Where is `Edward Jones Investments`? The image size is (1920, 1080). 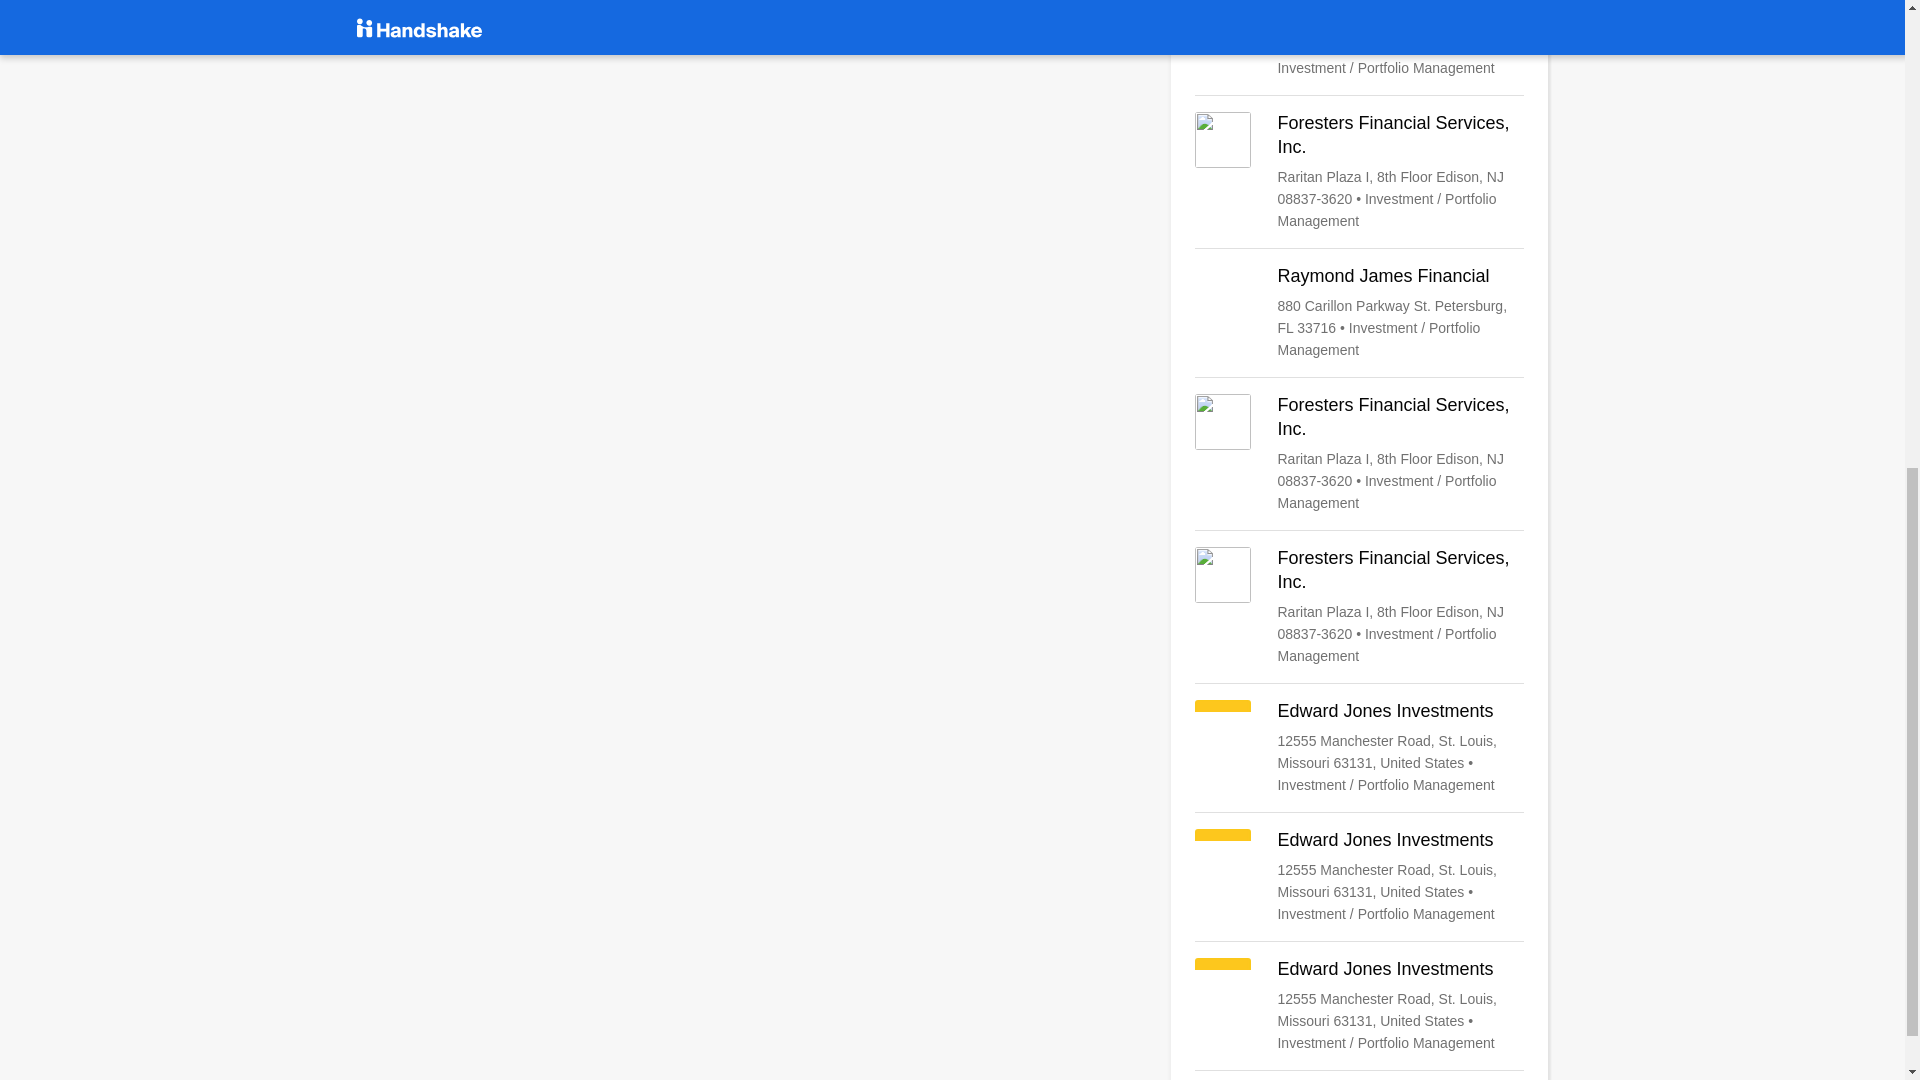 Edward Jones Investments is located at coordinates (1359, 876).